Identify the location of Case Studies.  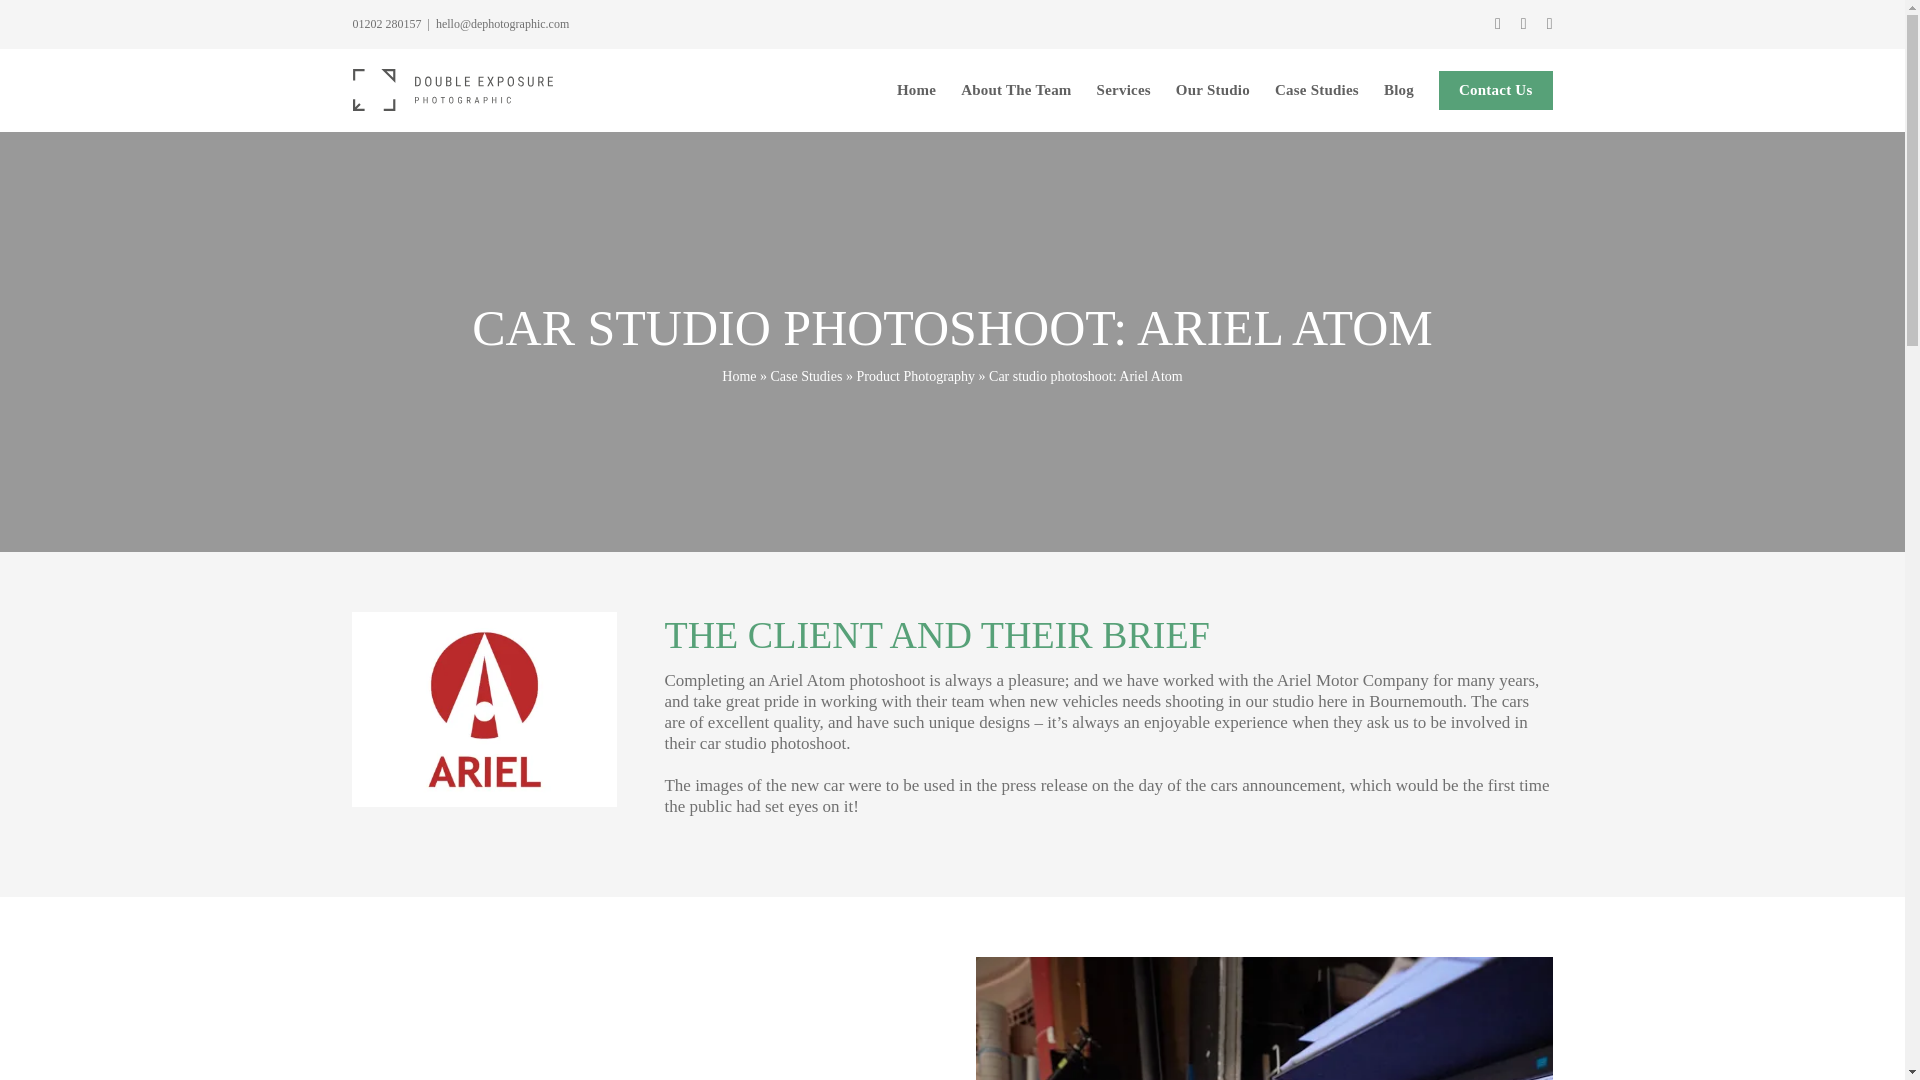
(1316, 89).